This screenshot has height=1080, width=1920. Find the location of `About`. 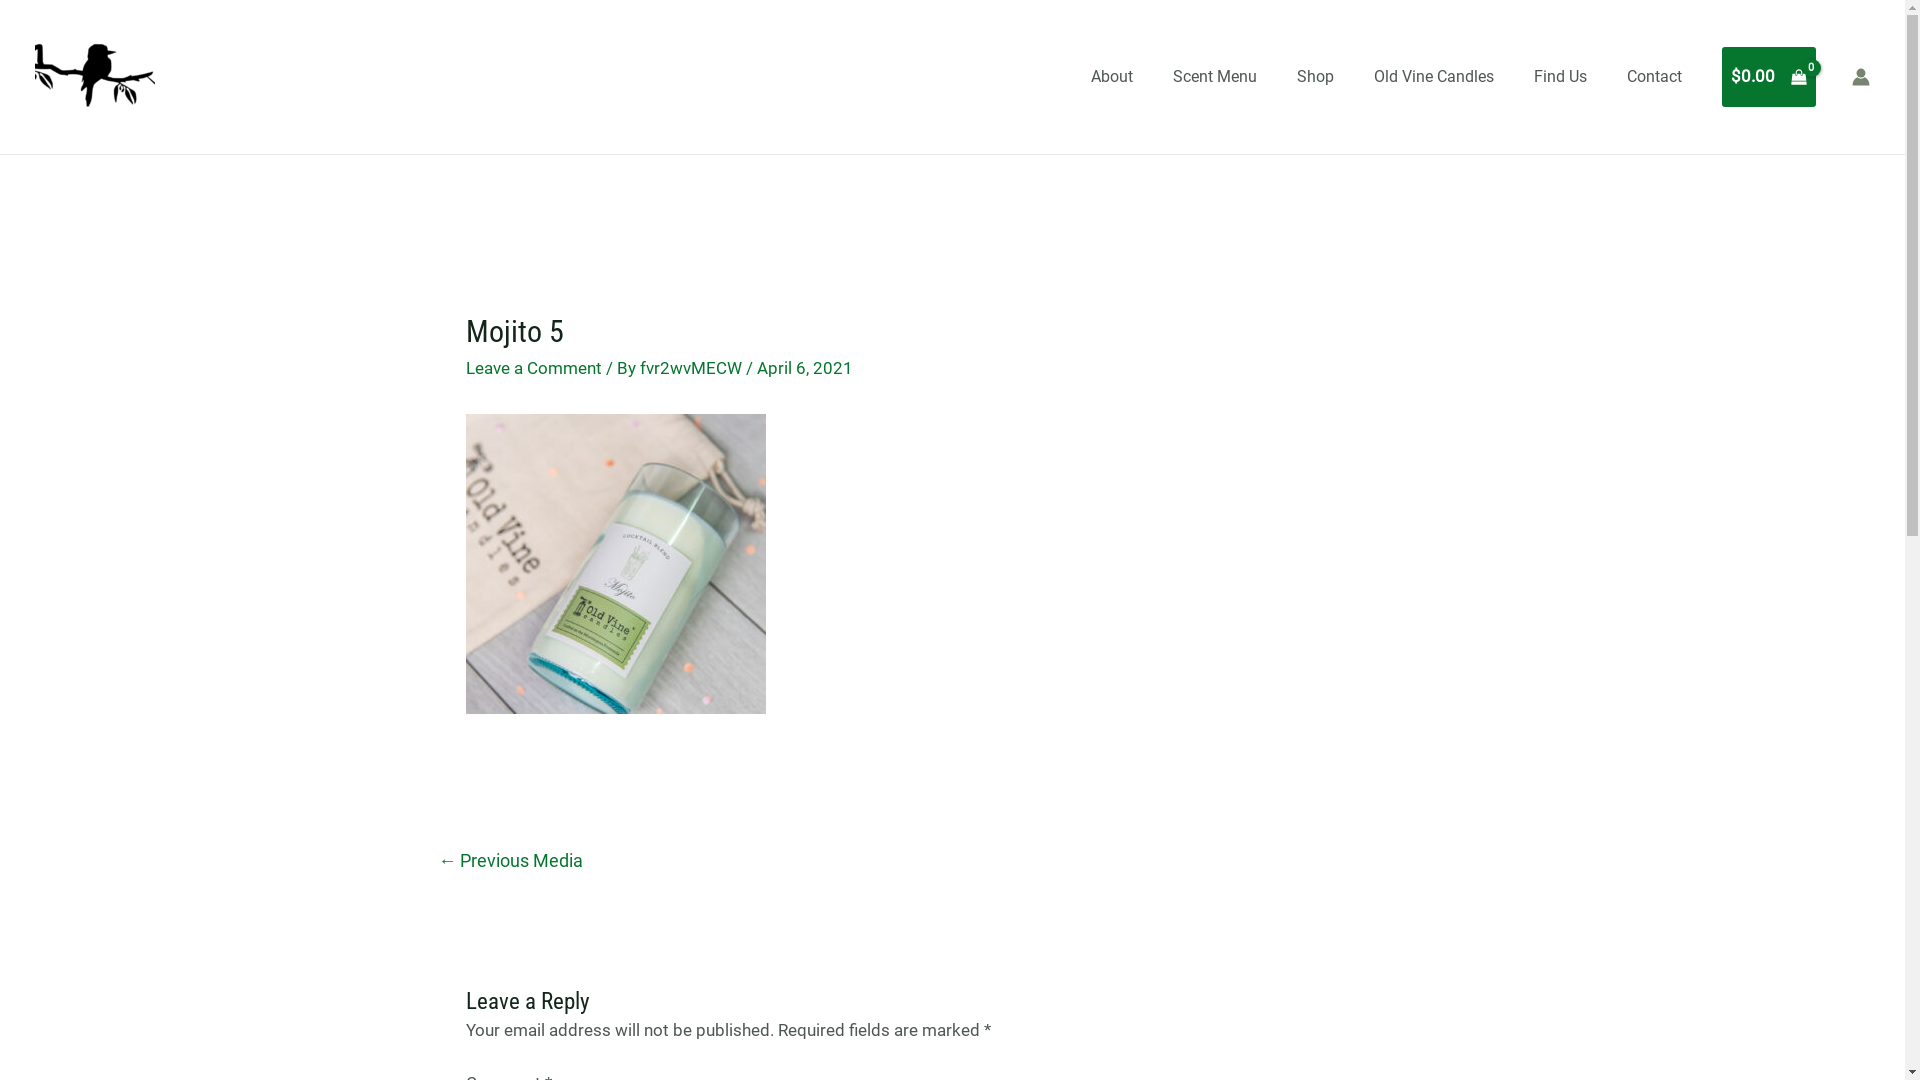

About is located at coordinates (1112, 77).